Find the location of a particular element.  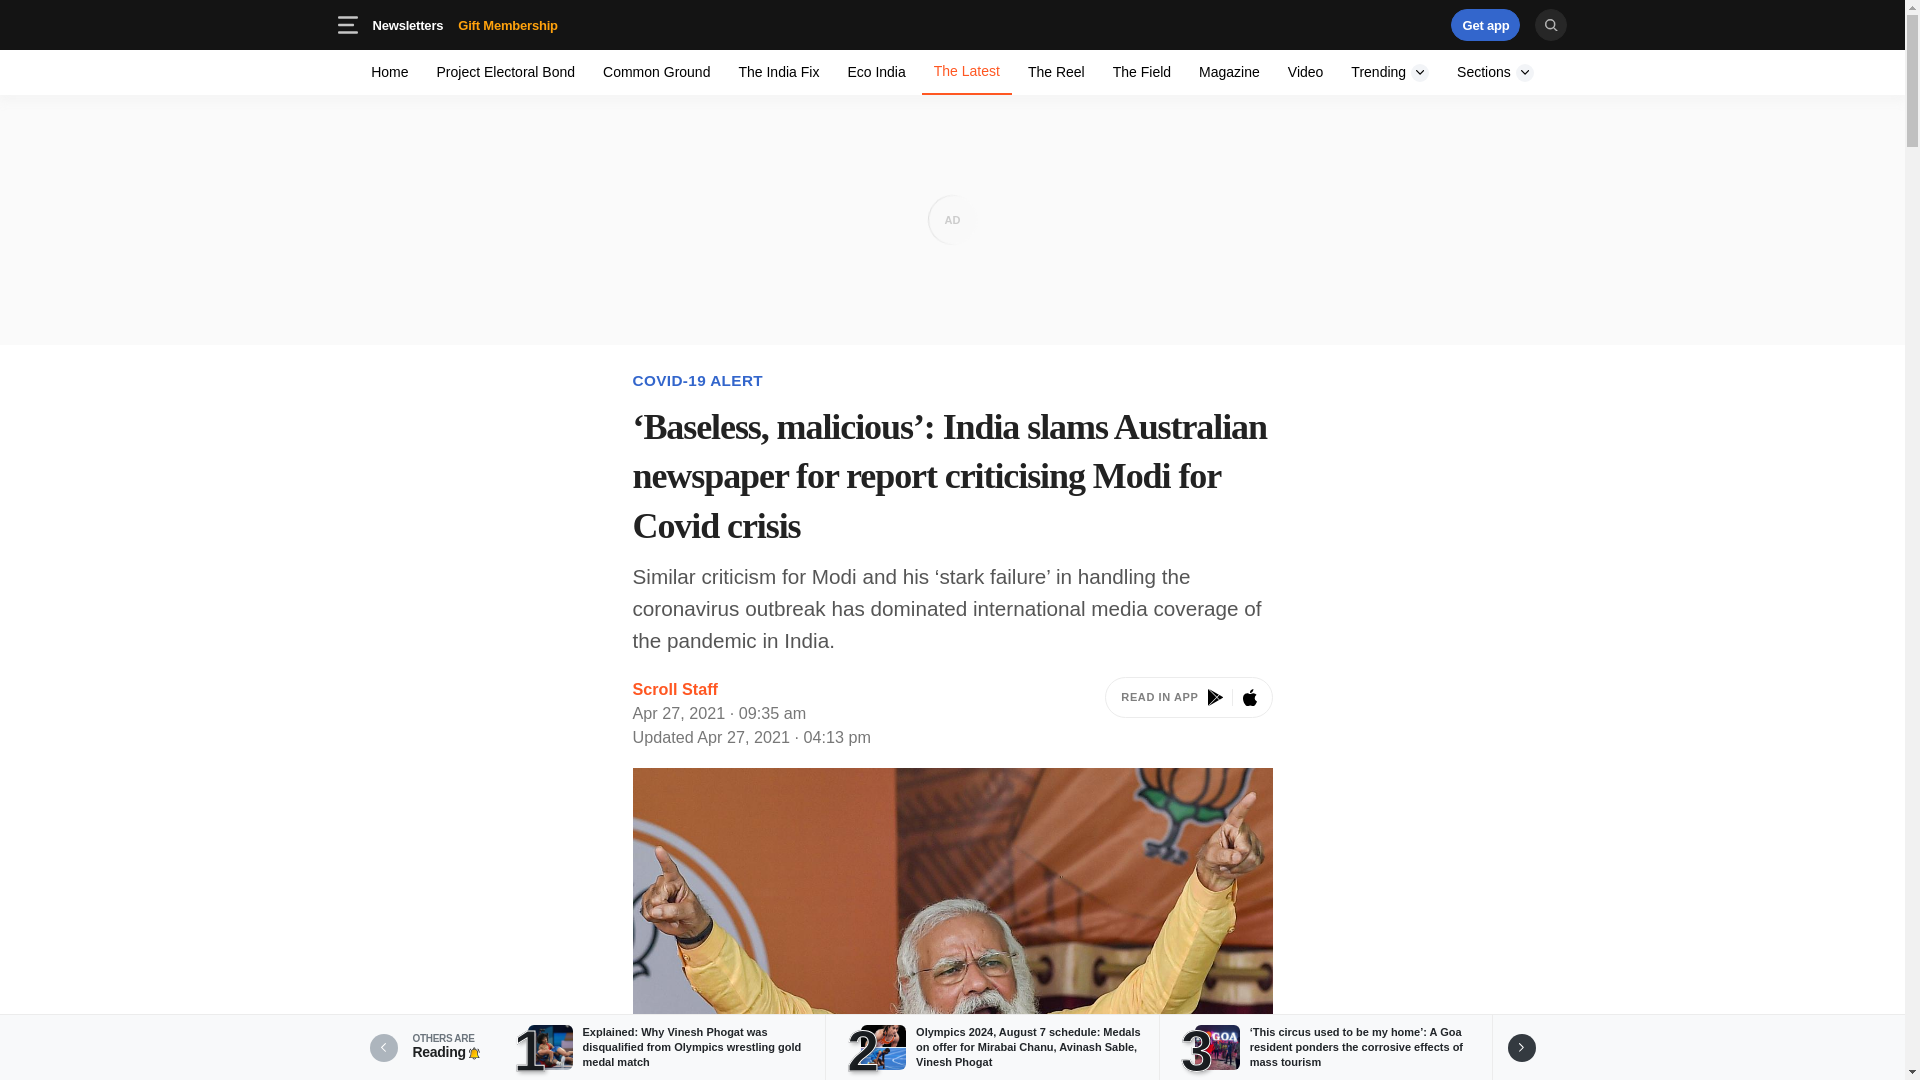

Get app is located at coordinates (1390, 72).